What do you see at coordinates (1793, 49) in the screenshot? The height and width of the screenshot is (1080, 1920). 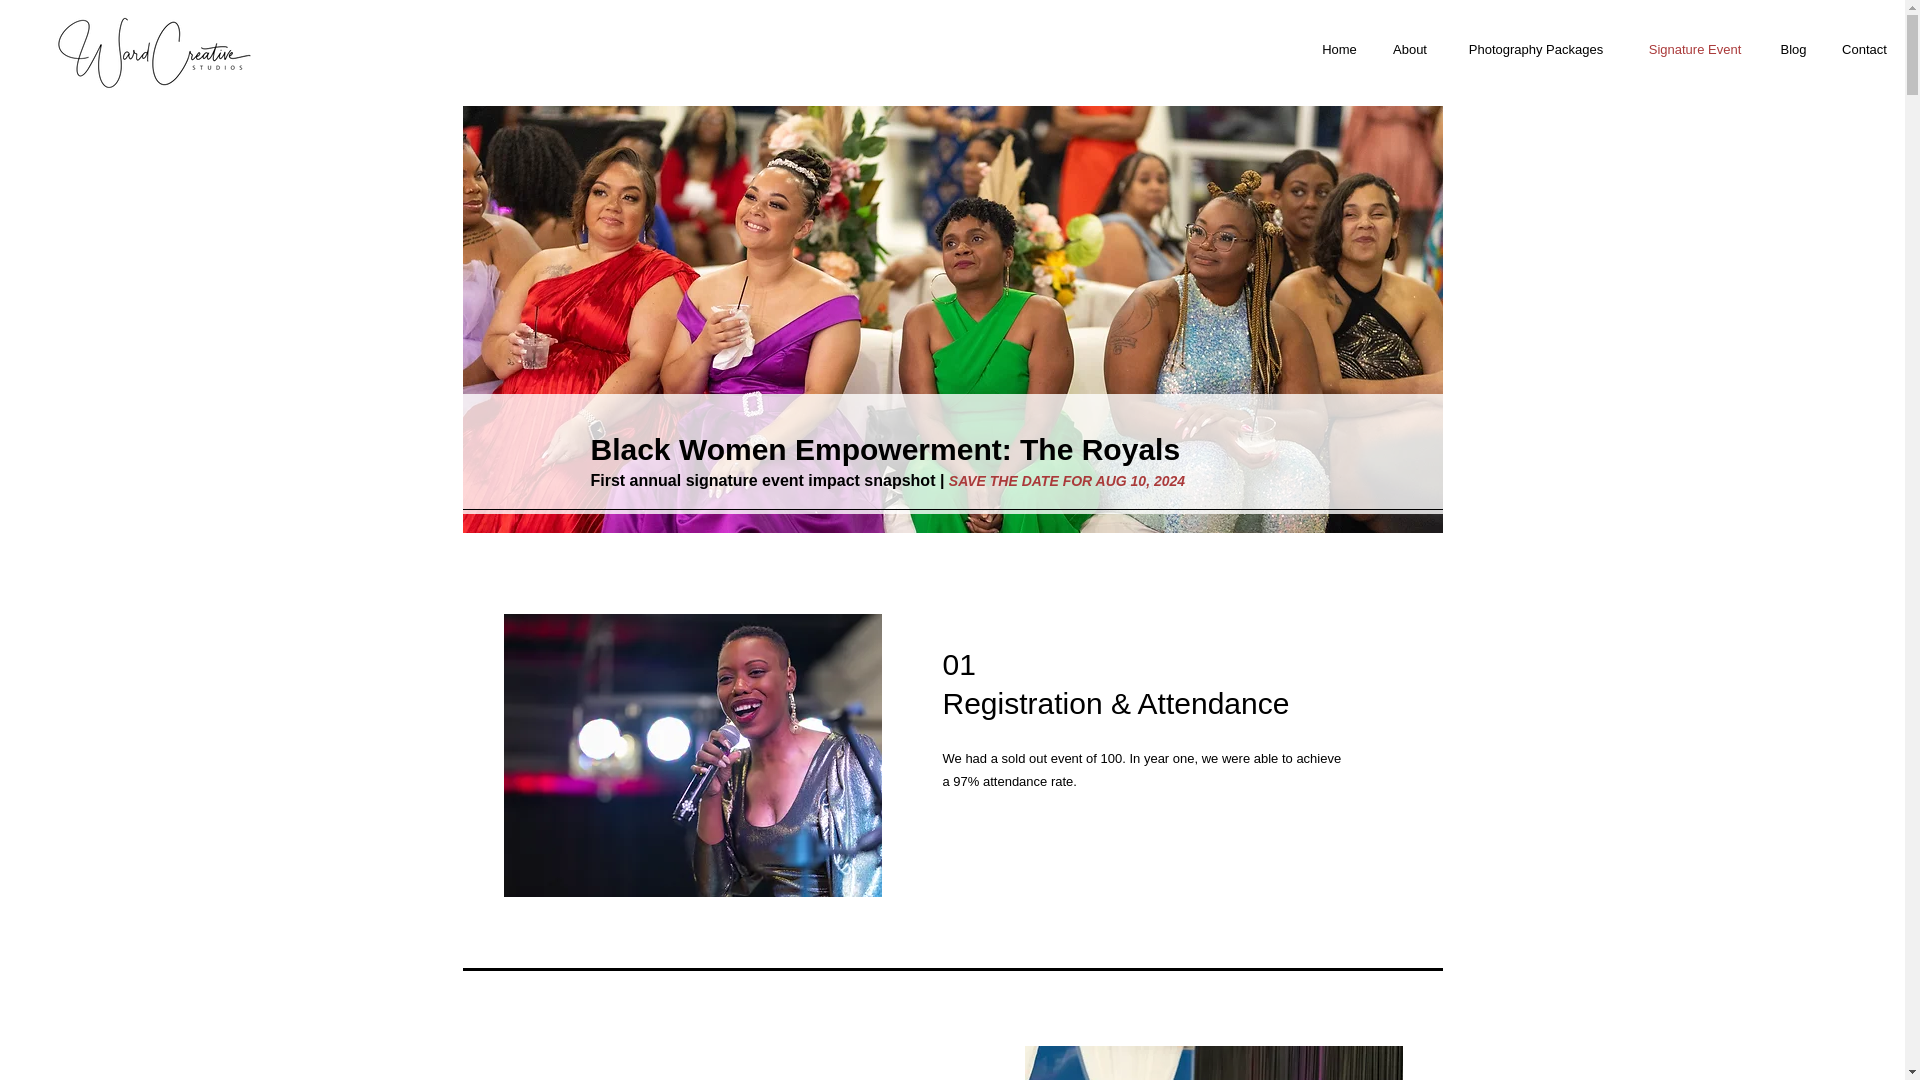 I see `Blog` at bounding box center [1793, 49].